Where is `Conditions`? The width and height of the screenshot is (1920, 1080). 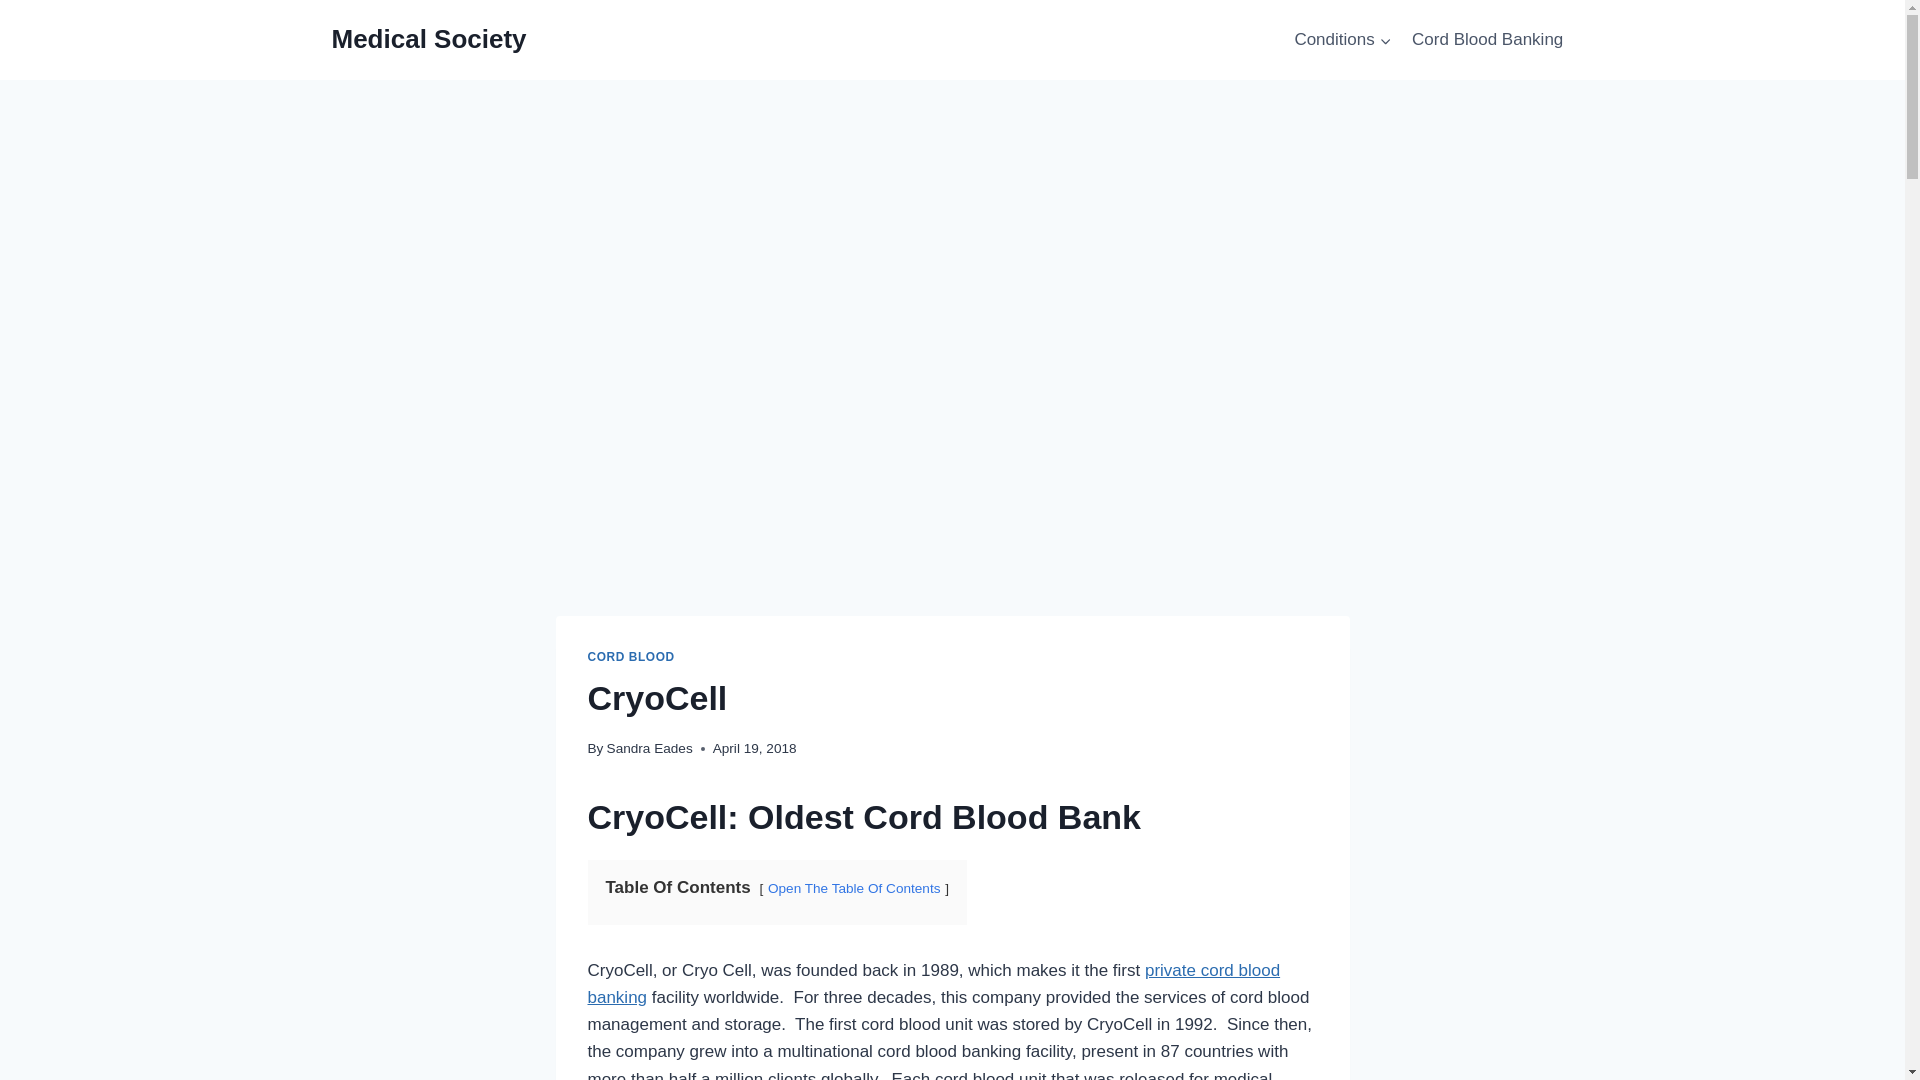 Conditions is located at coordinates (1342, 40).